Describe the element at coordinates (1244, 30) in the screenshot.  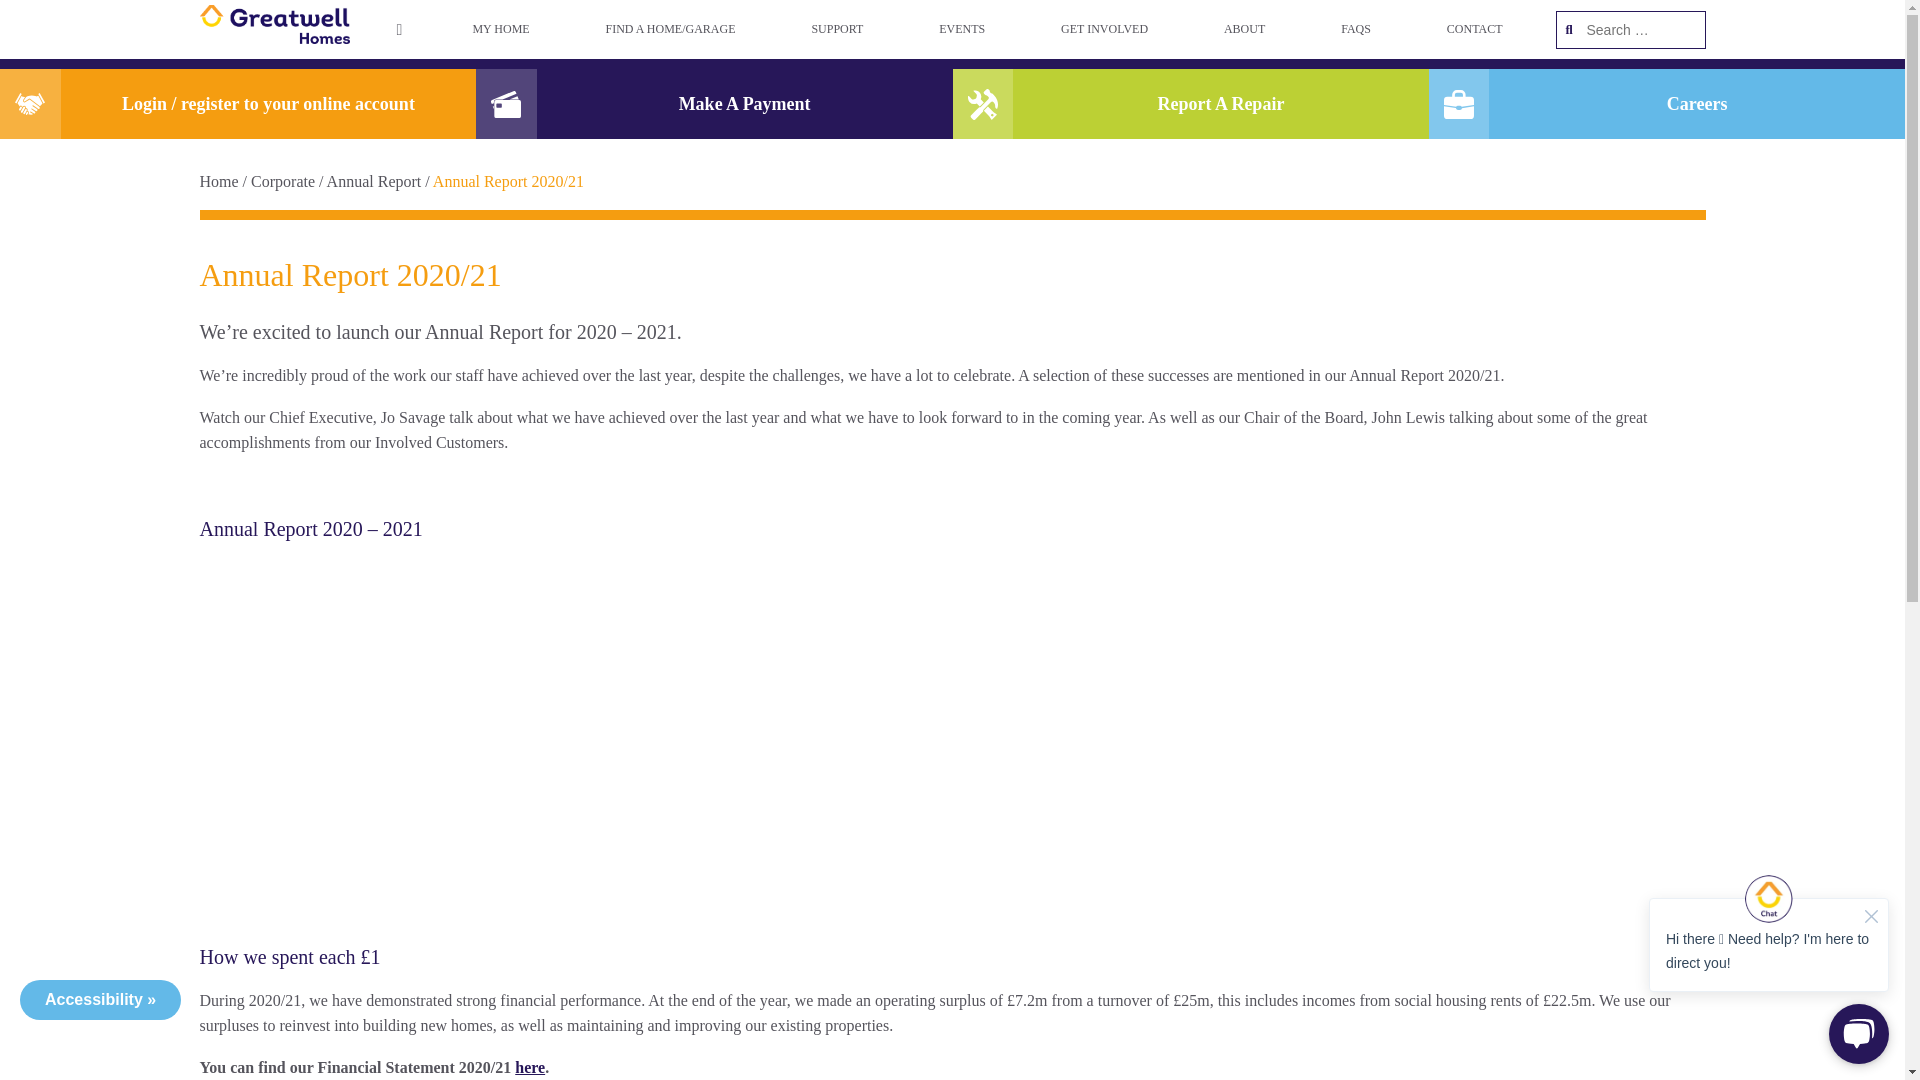
I see `ABOUT` at that location.